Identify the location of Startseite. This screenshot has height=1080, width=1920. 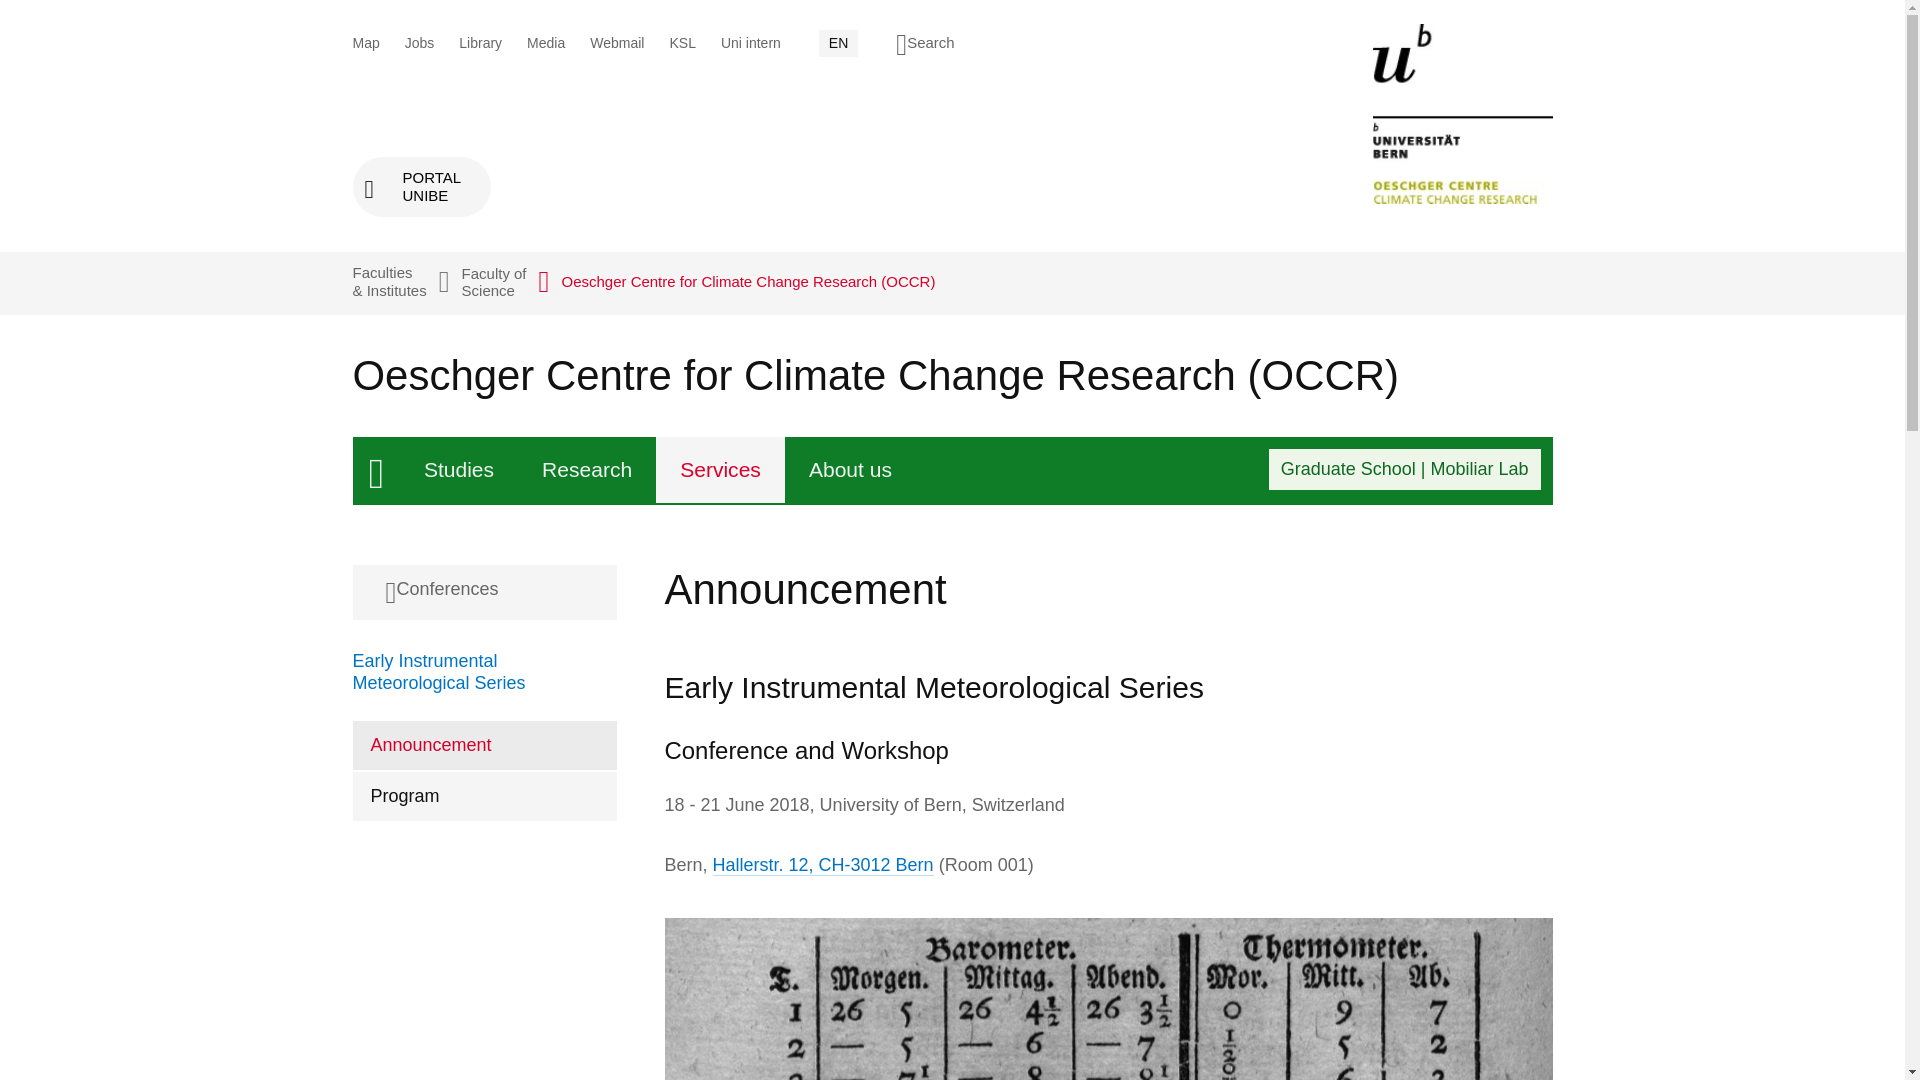
(438, 672).